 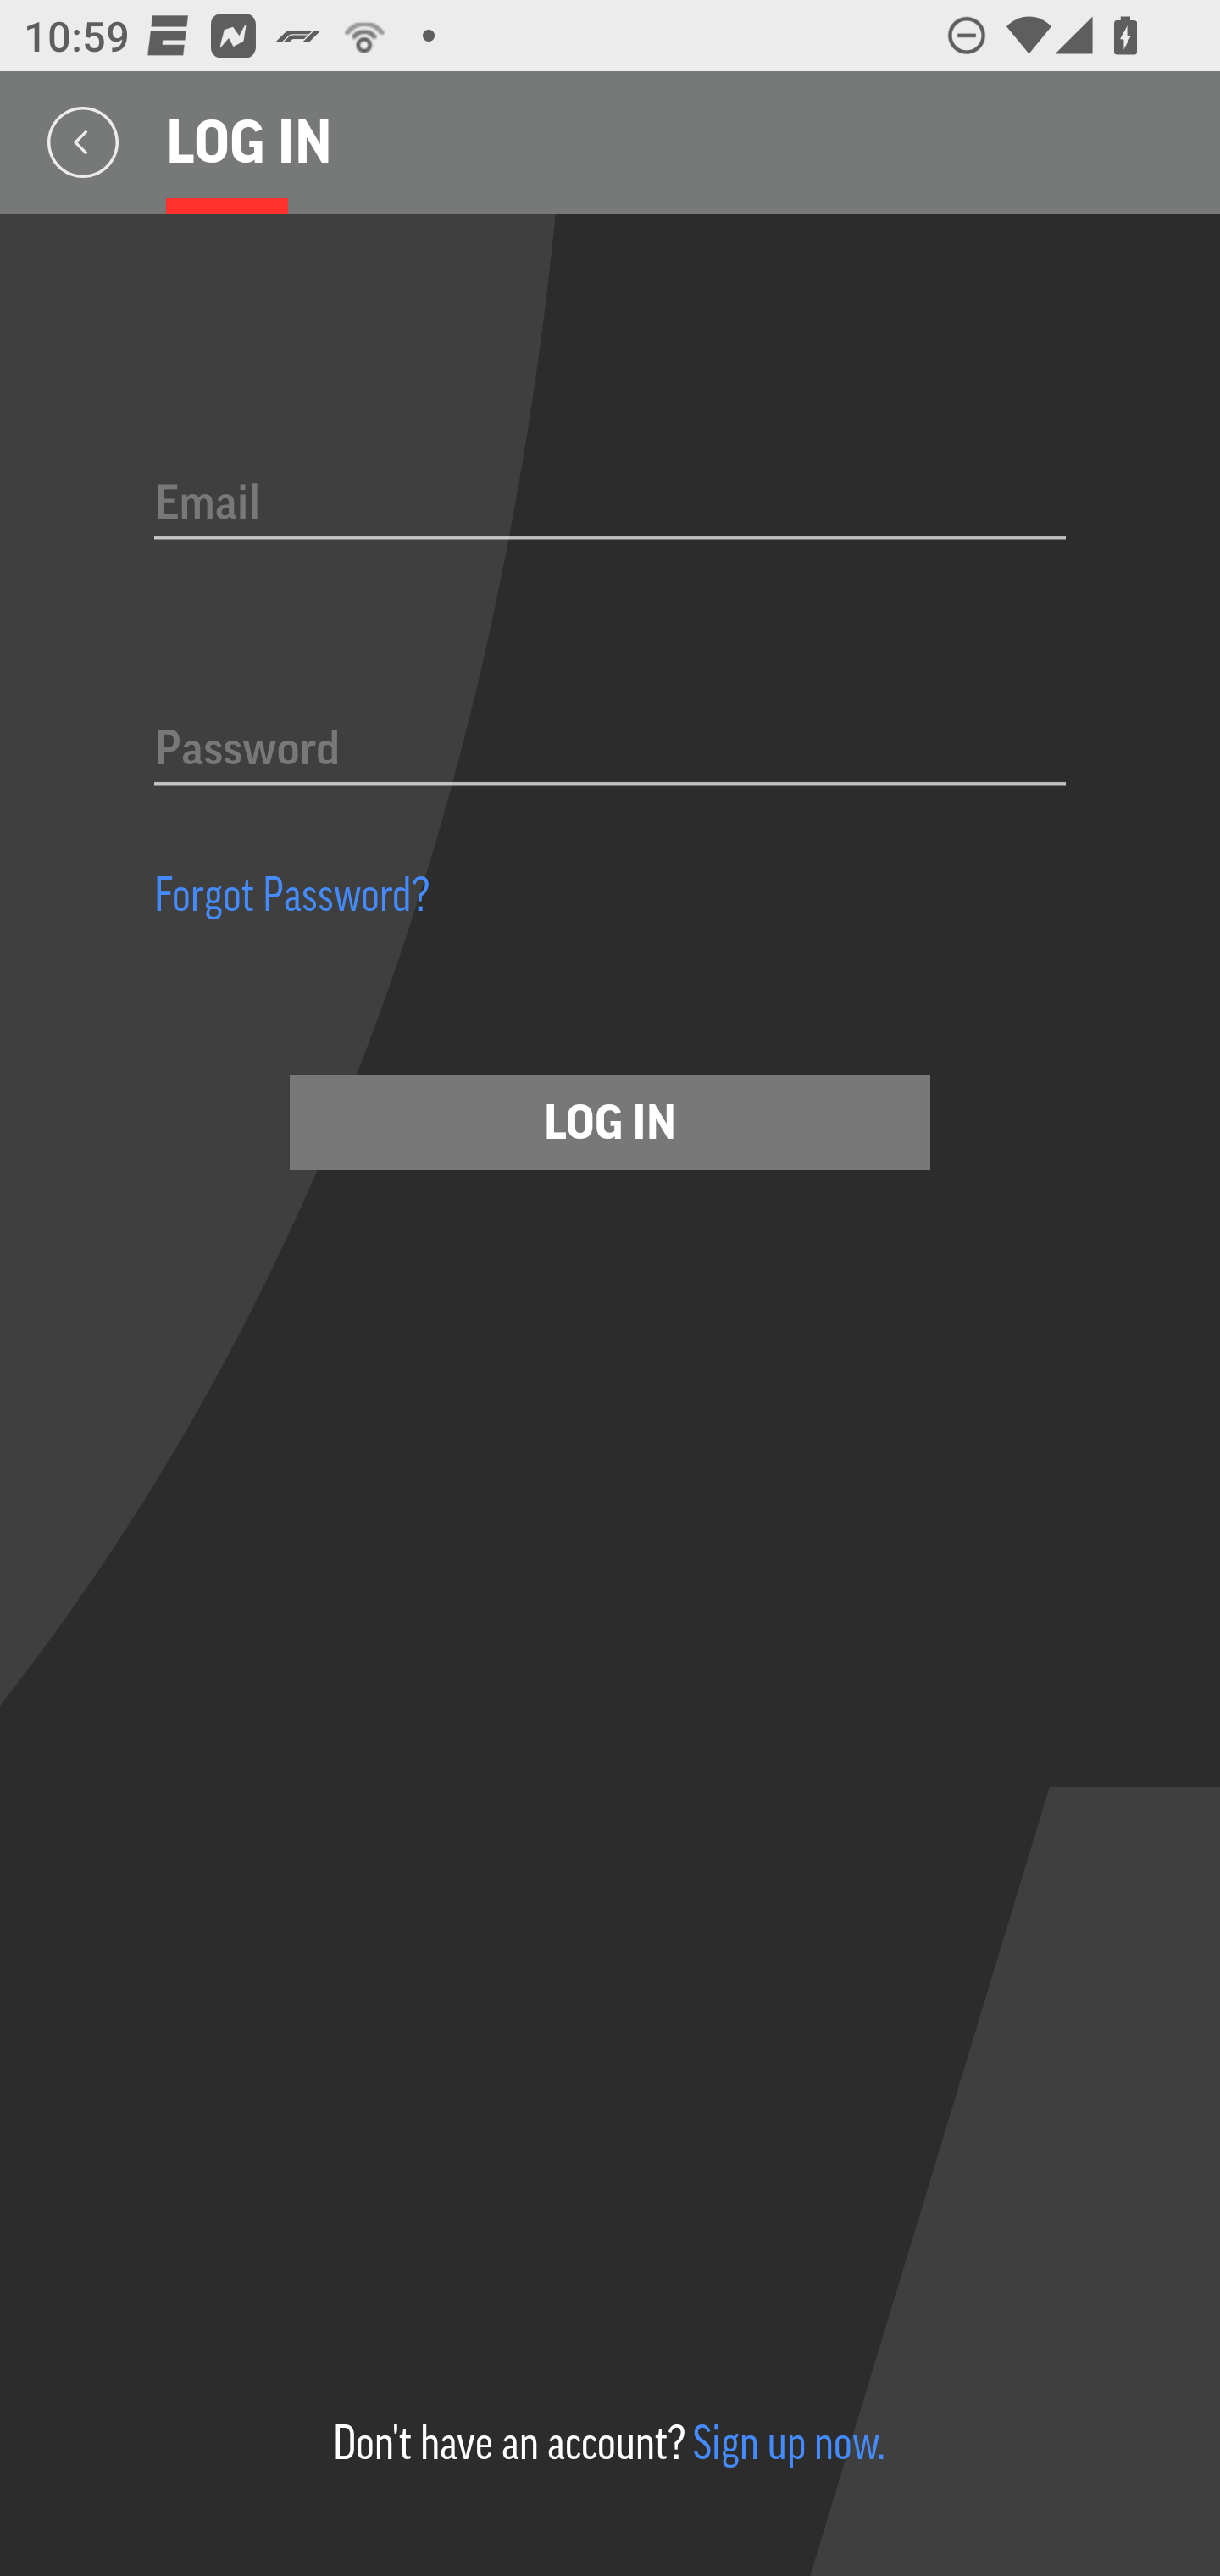 I want to click on Email, so click(x=610, y=504).